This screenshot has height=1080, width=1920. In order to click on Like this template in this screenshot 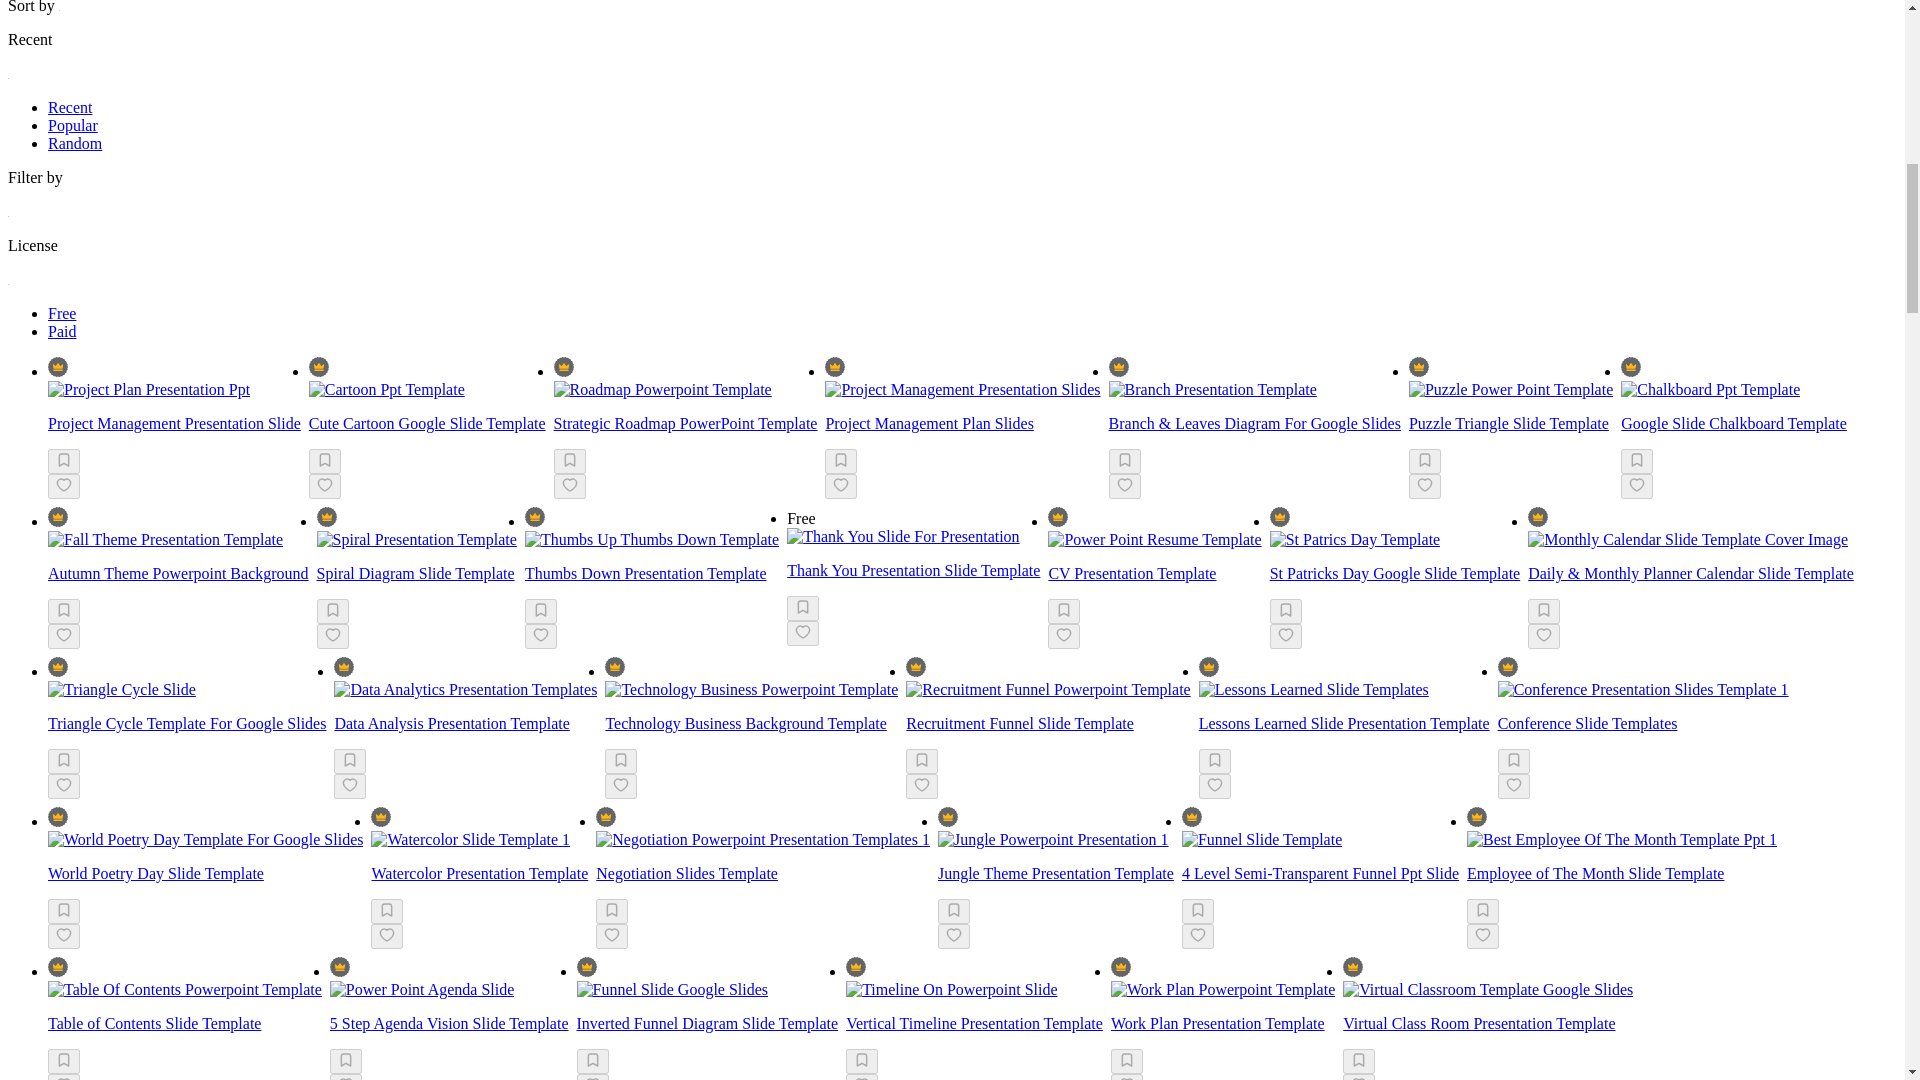, I will do `click(1425, 486)`.